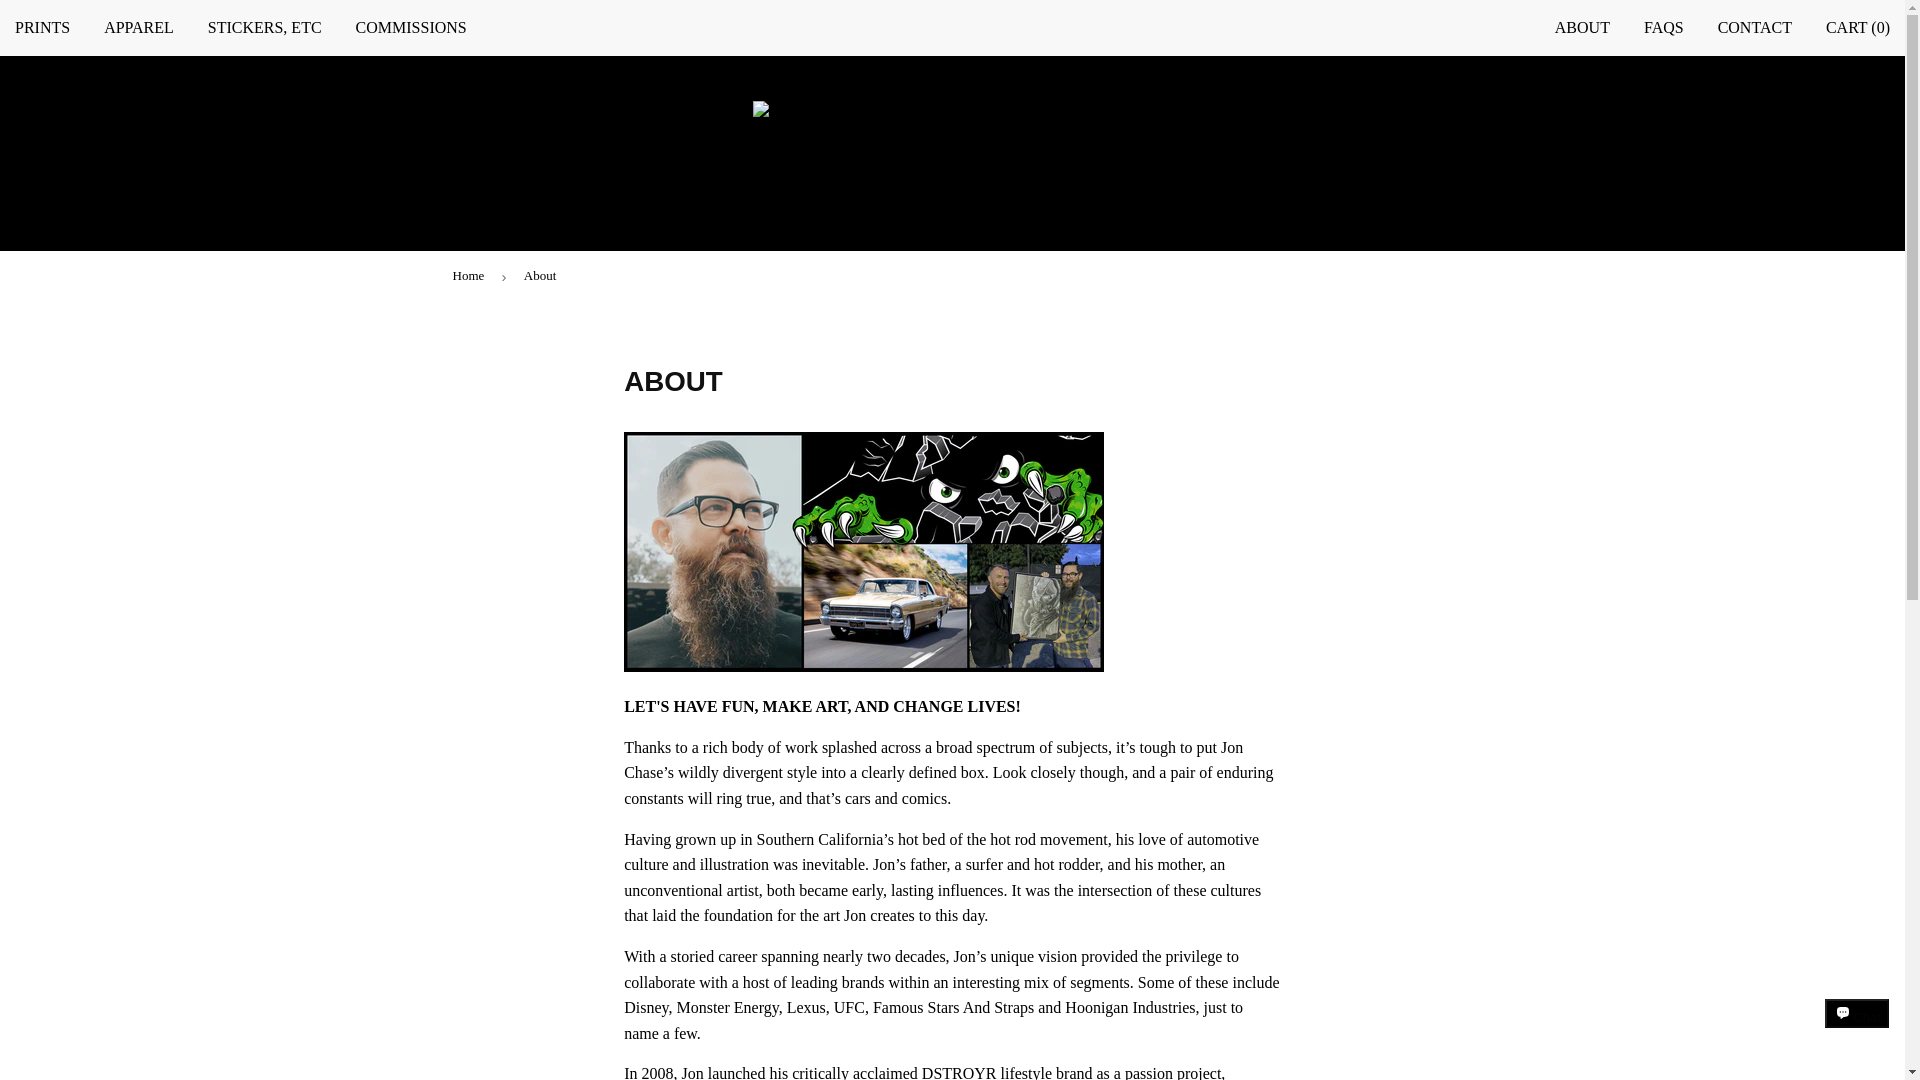  Describe the element at coordinates (42, 28) in the screenshot. I see `PRINTS` at that location.